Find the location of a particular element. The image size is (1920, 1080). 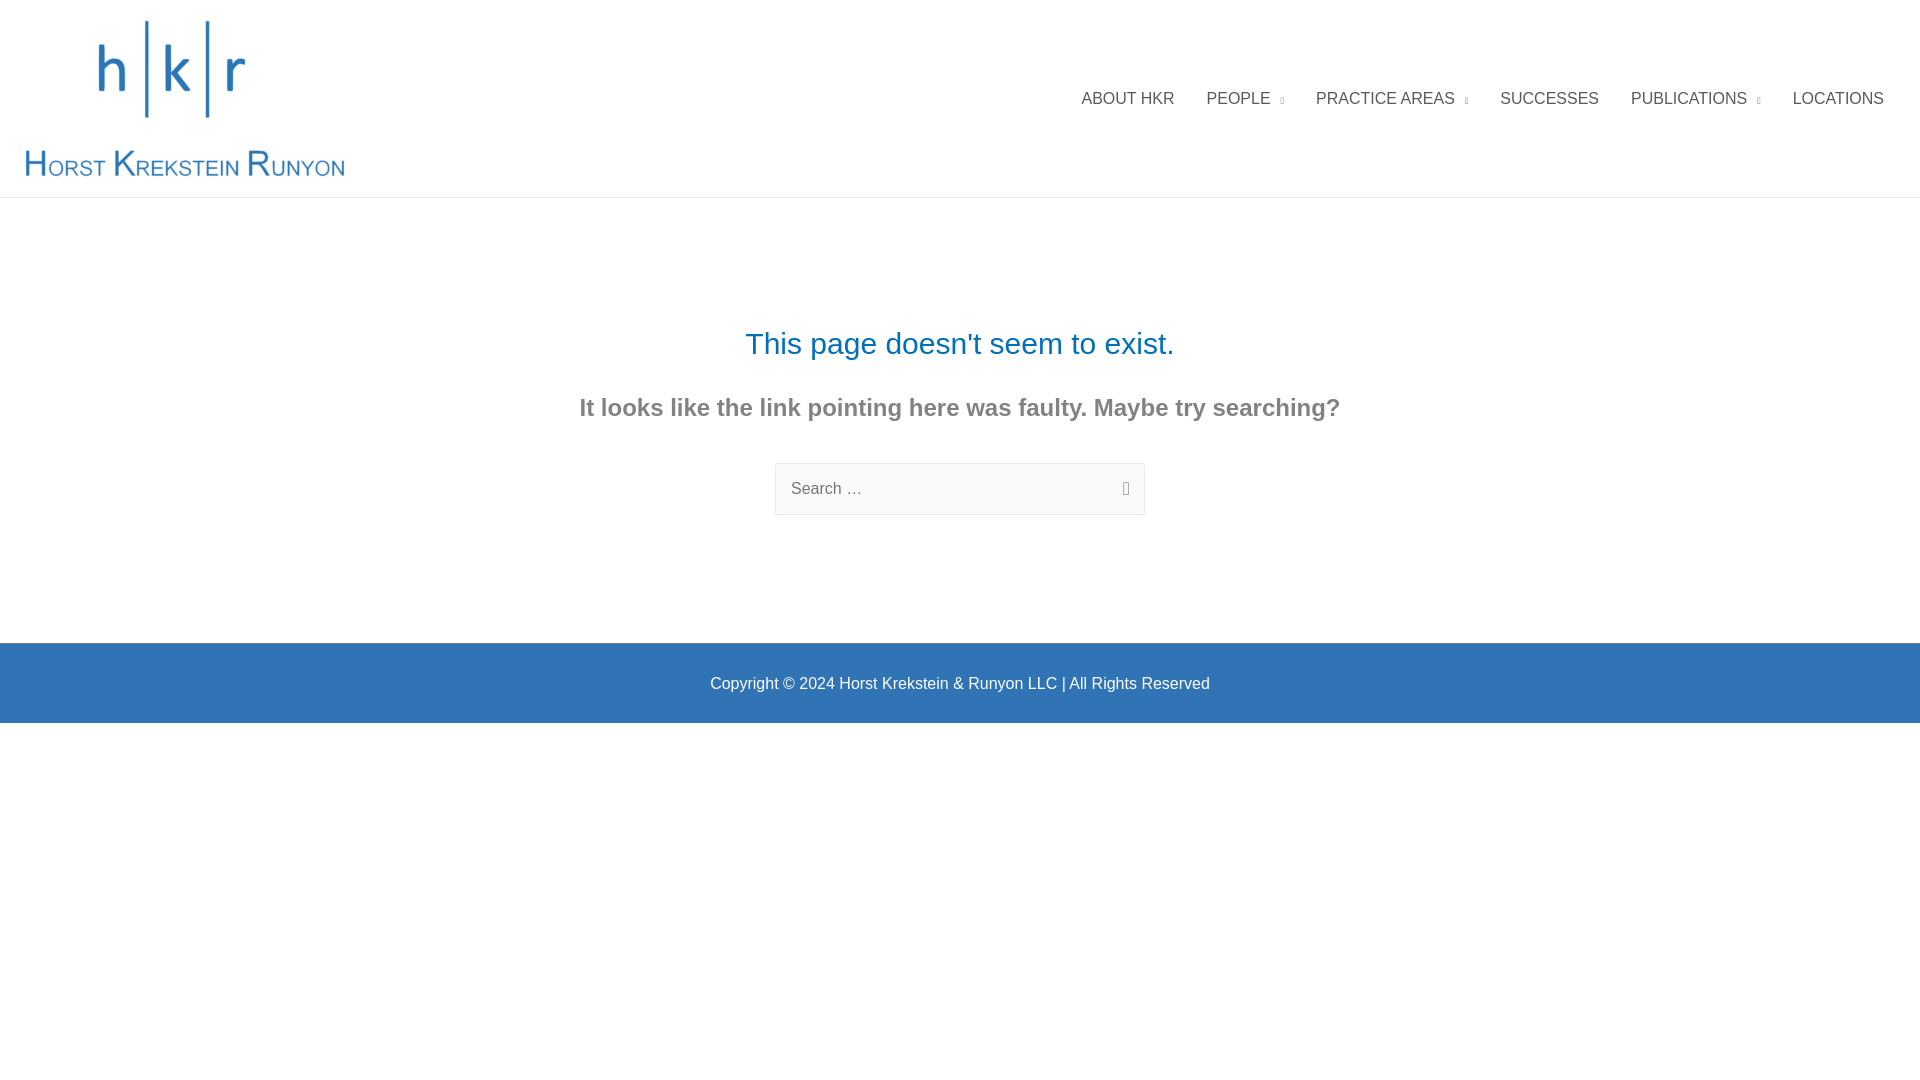

PRACTICE AREAS is located at coordinates (1392, 97).